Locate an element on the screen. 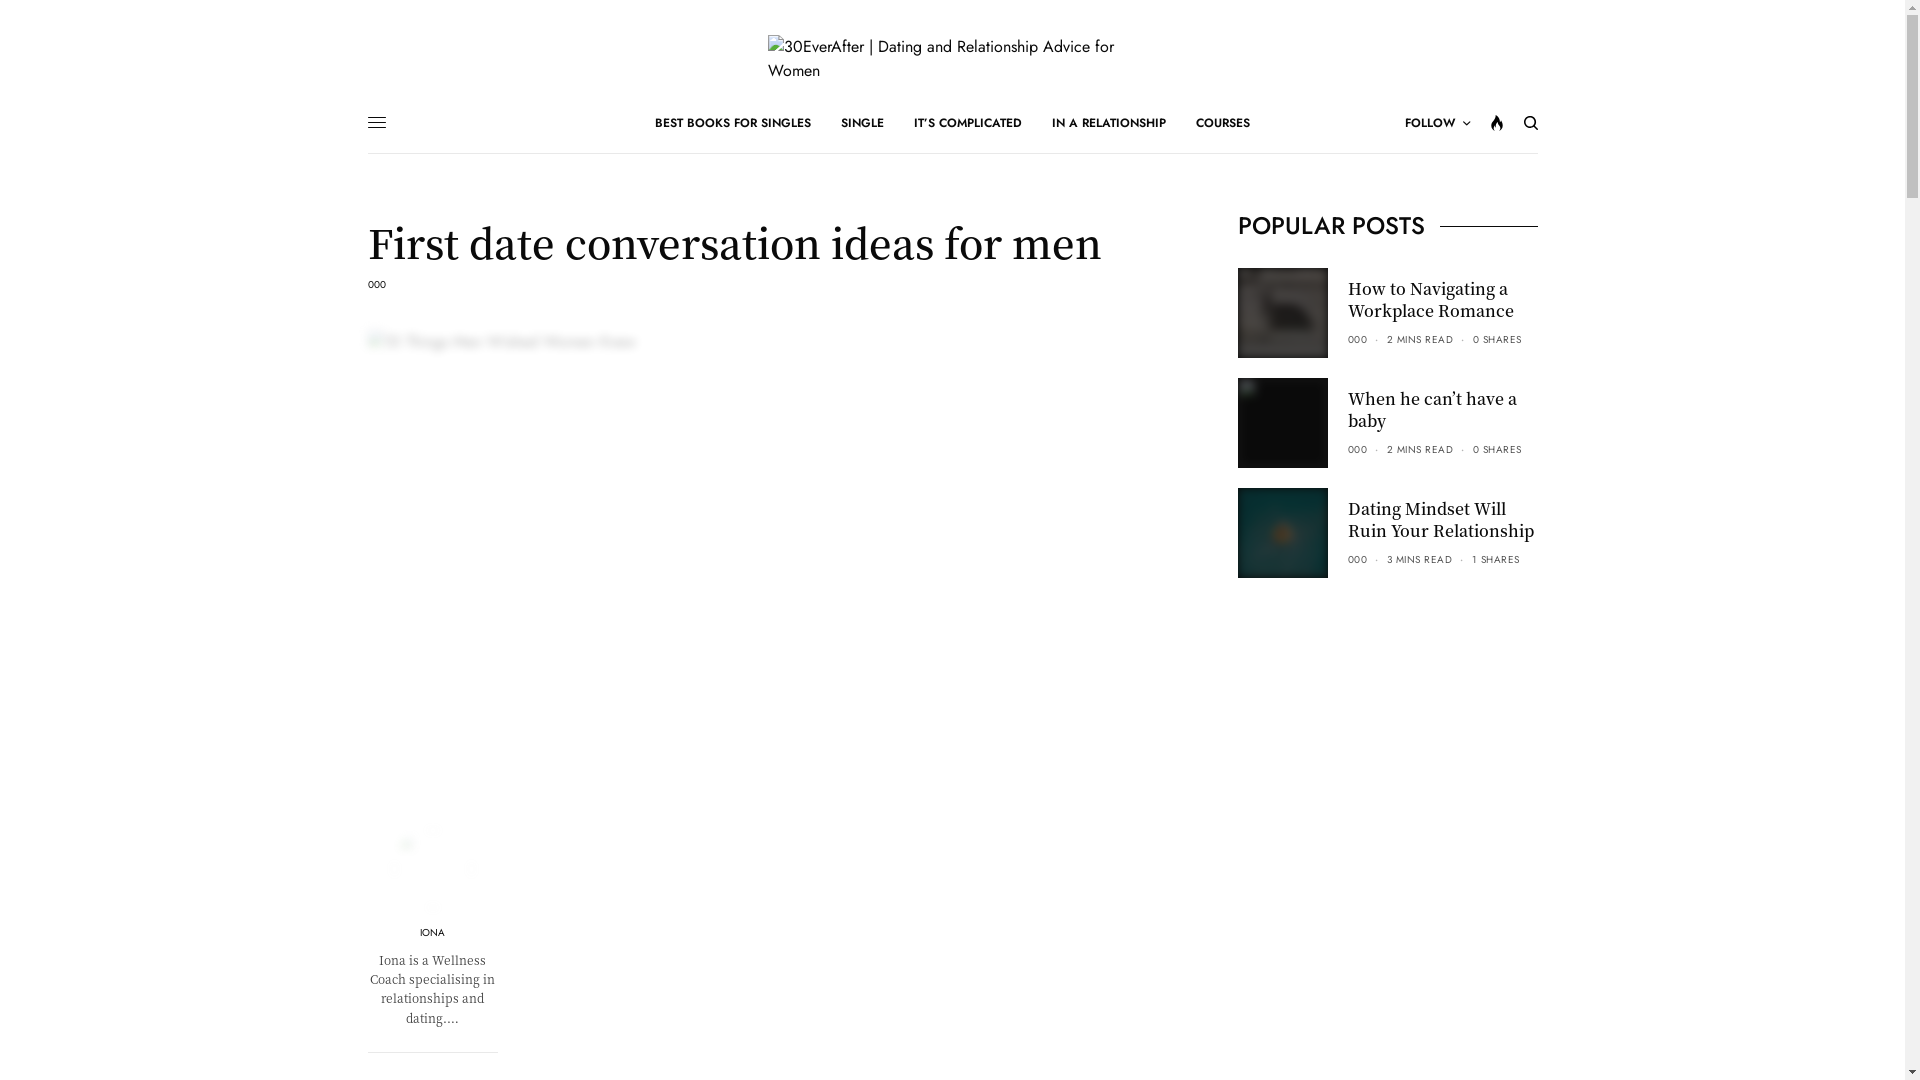 This screenshot has height=1080, width=1920. IONA is located at coordinates (433, 933).